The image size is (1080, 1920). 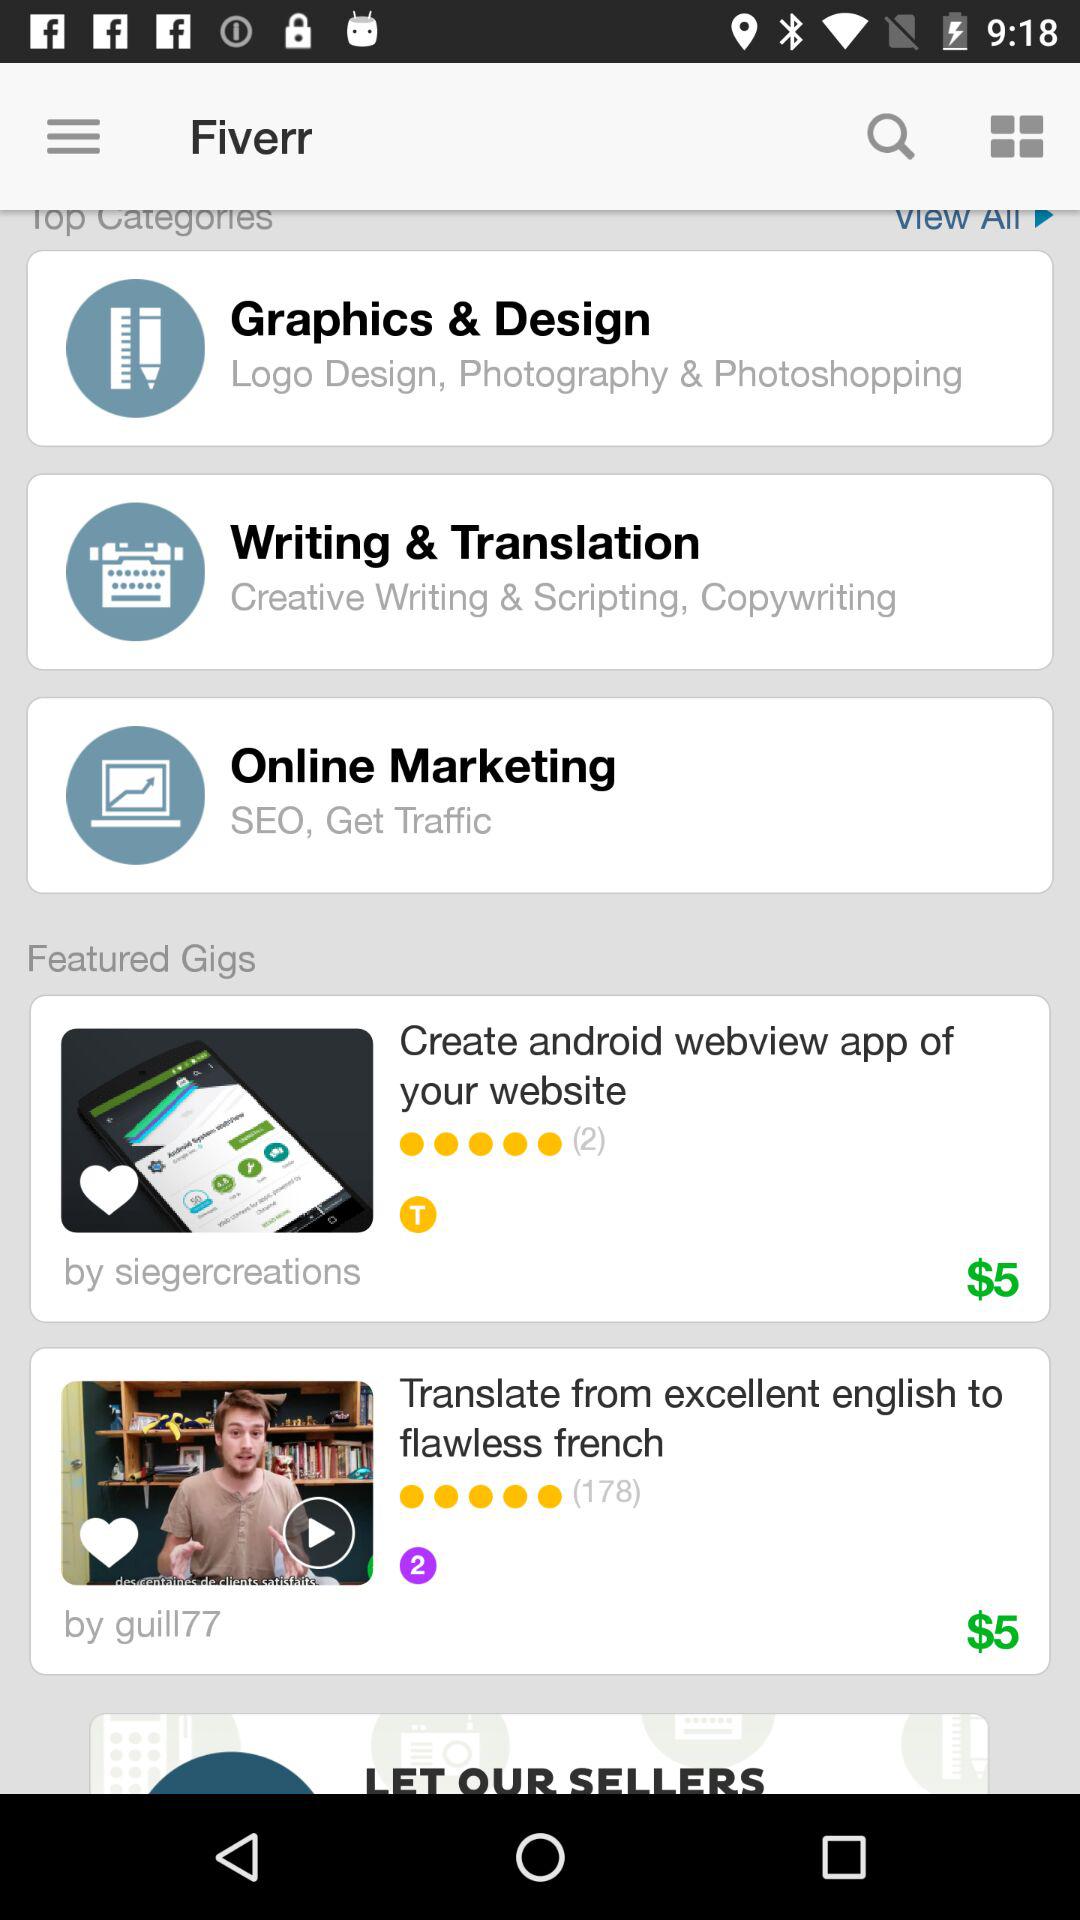 I want to click on launch item above the creative writing scripting, so click(x=627, y=541).